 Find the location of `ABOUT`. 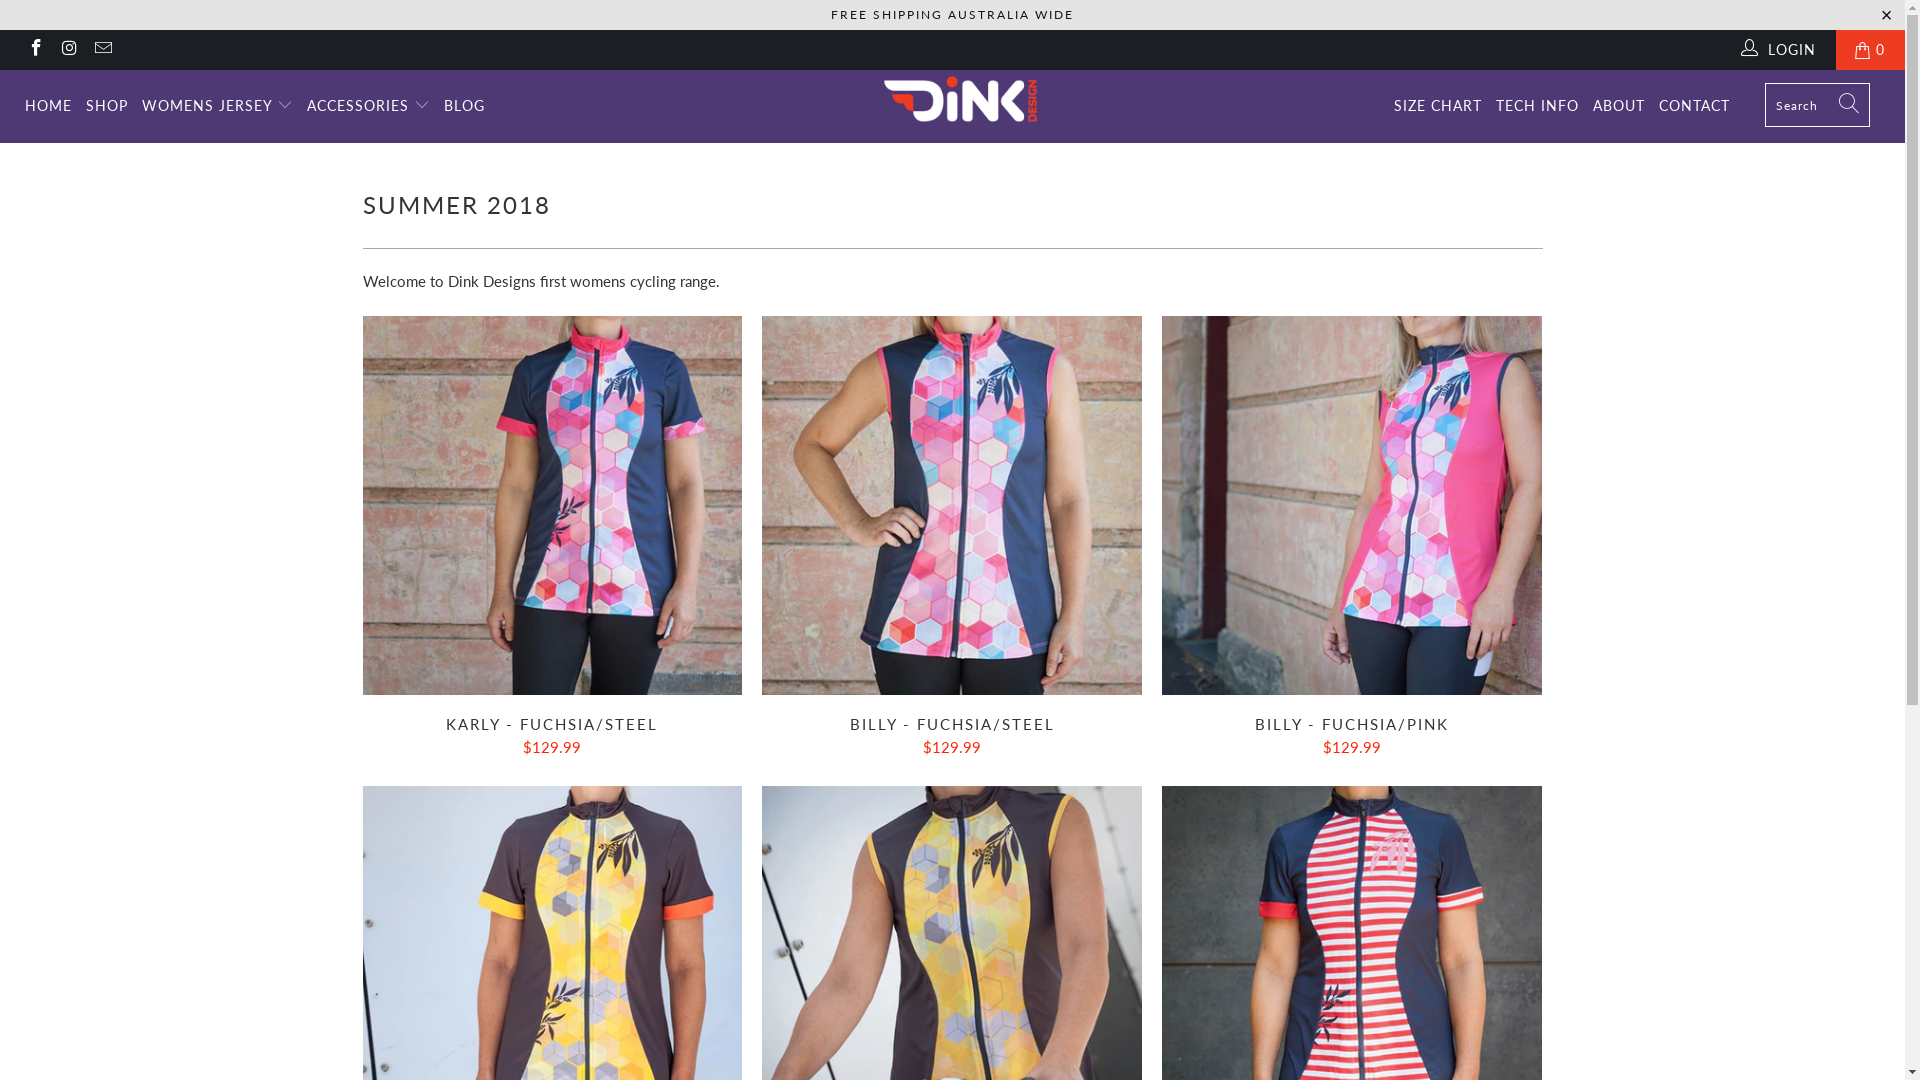

ABOUT is located at coordinates (1619, 106).